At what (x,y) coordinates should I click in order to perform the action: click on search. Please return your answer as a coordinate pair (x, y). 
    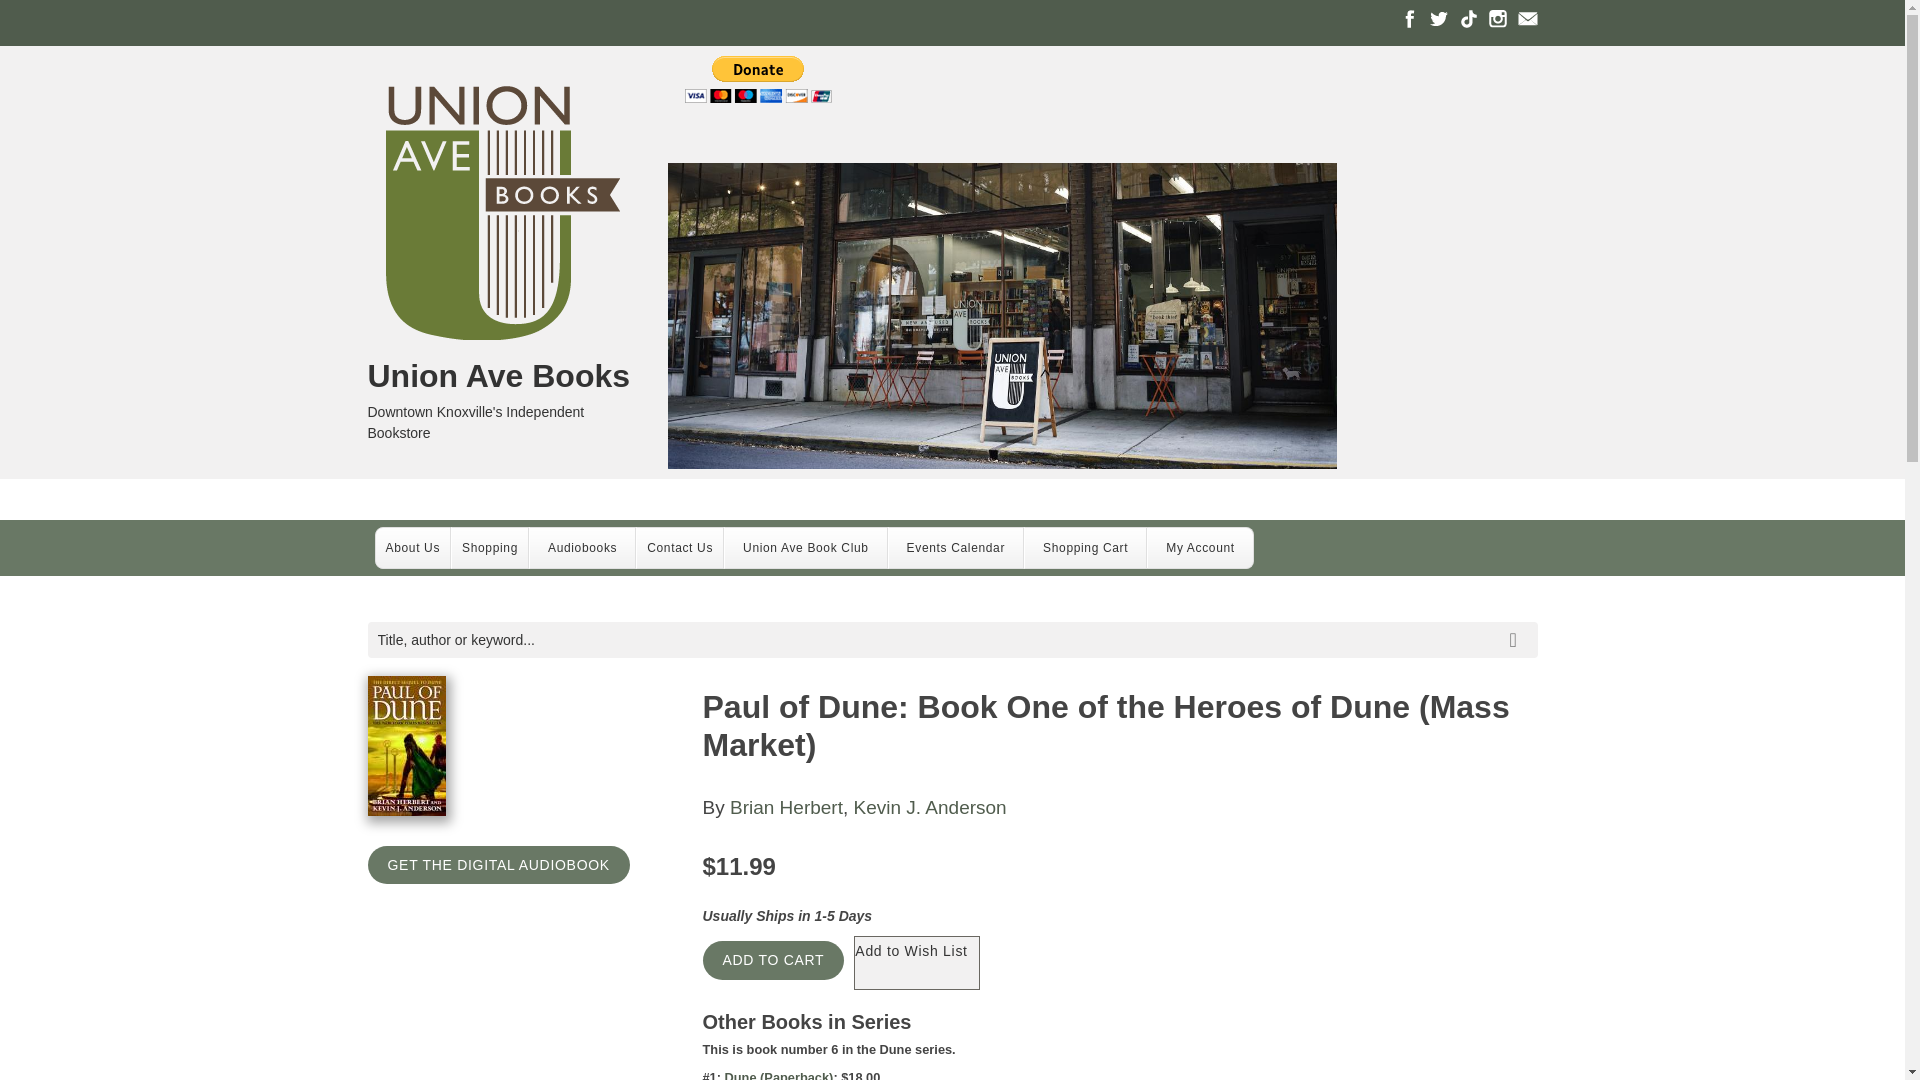
    Looking at the image, I should click on (1517, 625).